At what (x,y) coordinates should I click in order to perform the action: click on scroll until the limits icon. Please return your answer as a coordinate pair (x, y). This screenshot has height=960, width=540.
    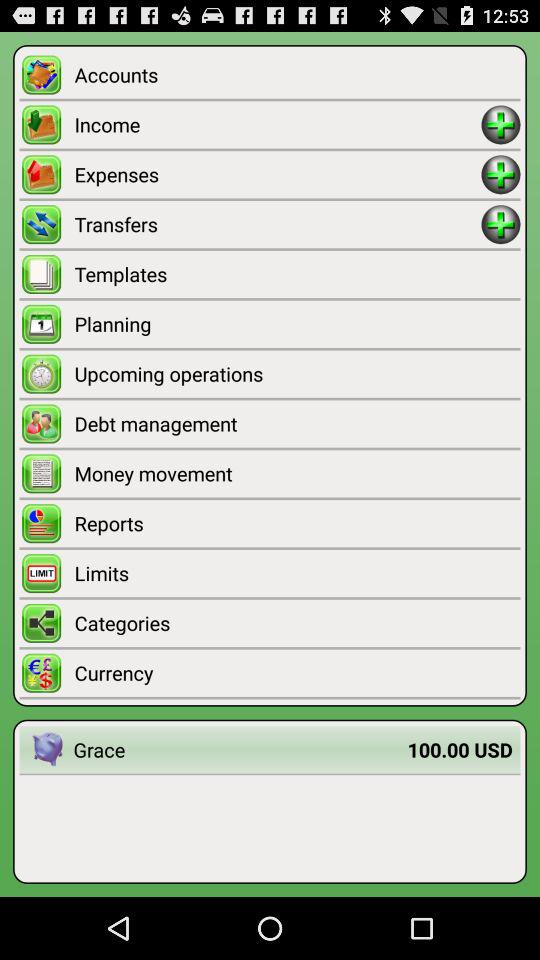
    Looking at the image, I should click on (297, 572).